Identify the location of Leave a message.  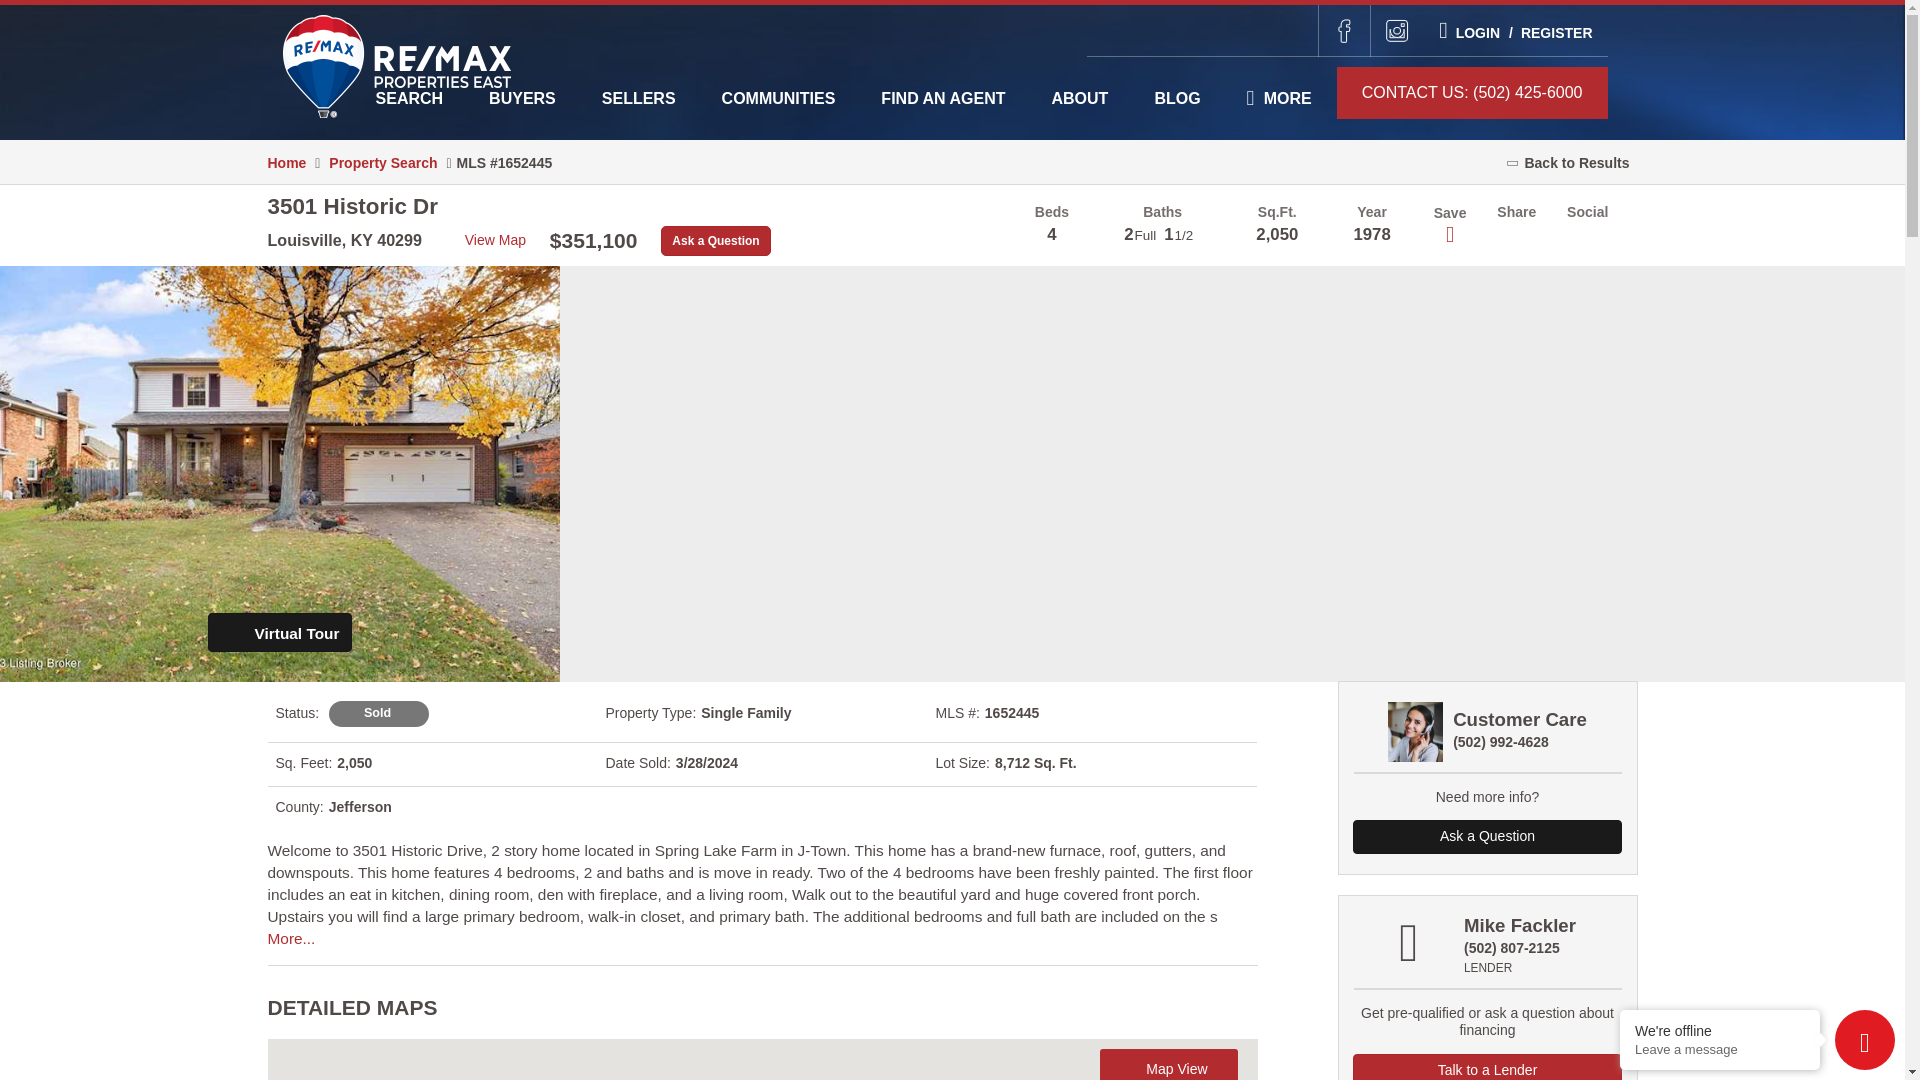
(1720, 1050).